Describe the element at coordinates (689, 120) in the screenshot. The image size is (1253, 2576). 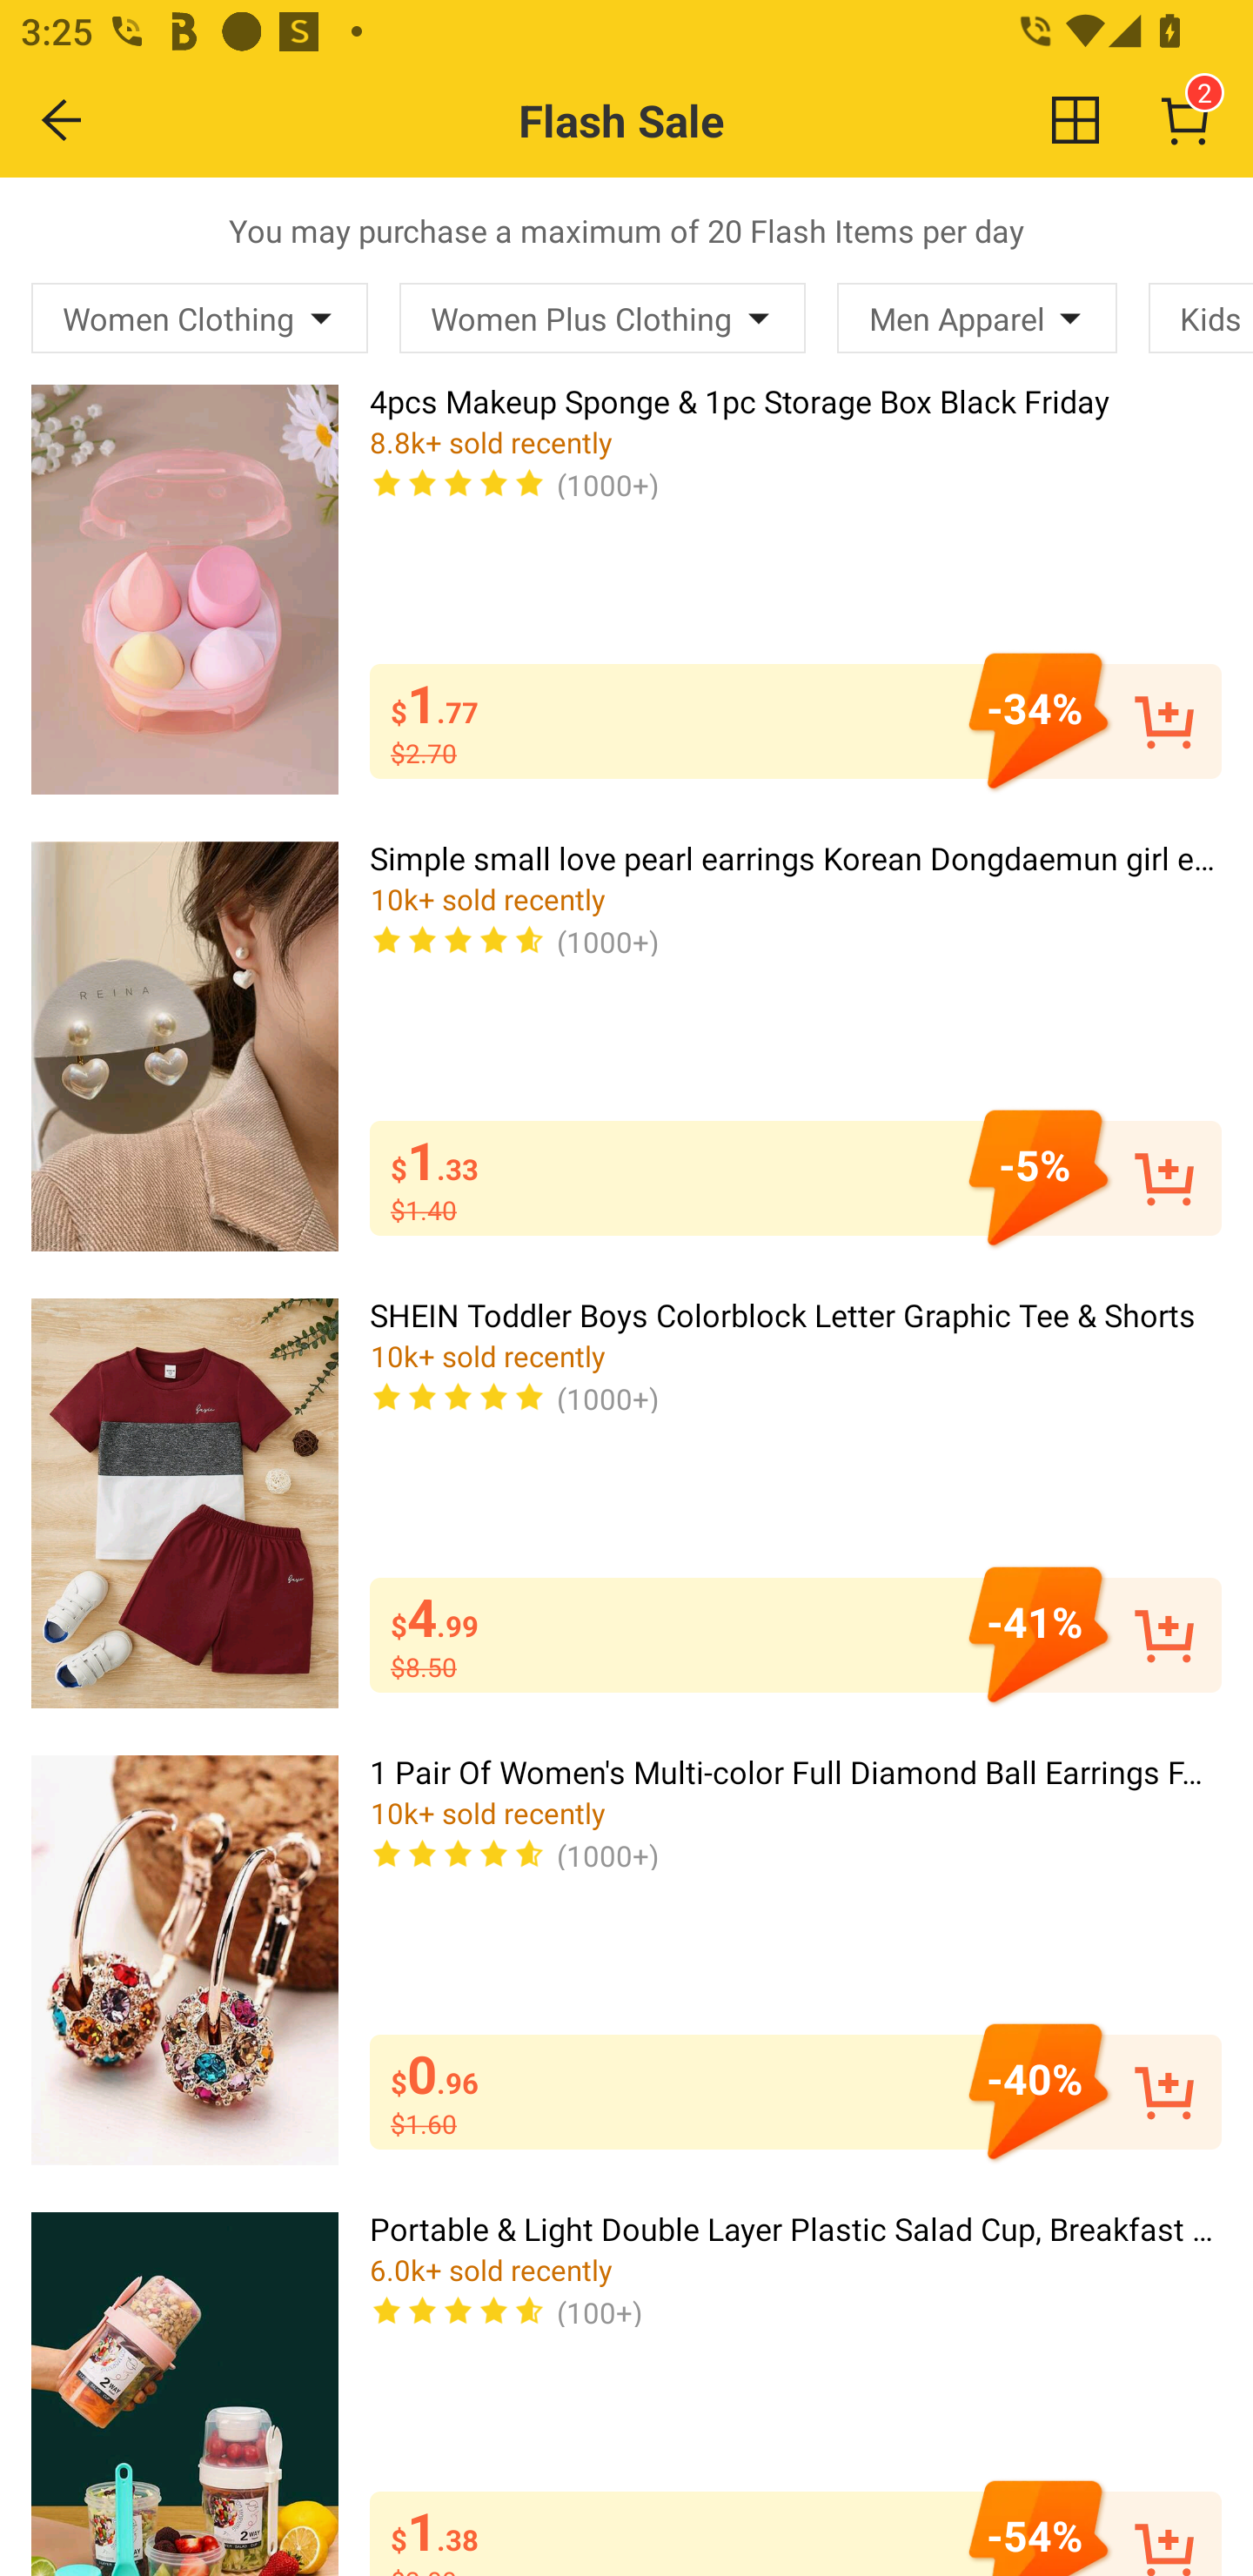
I see `Flash Sale change view 2` at that location.